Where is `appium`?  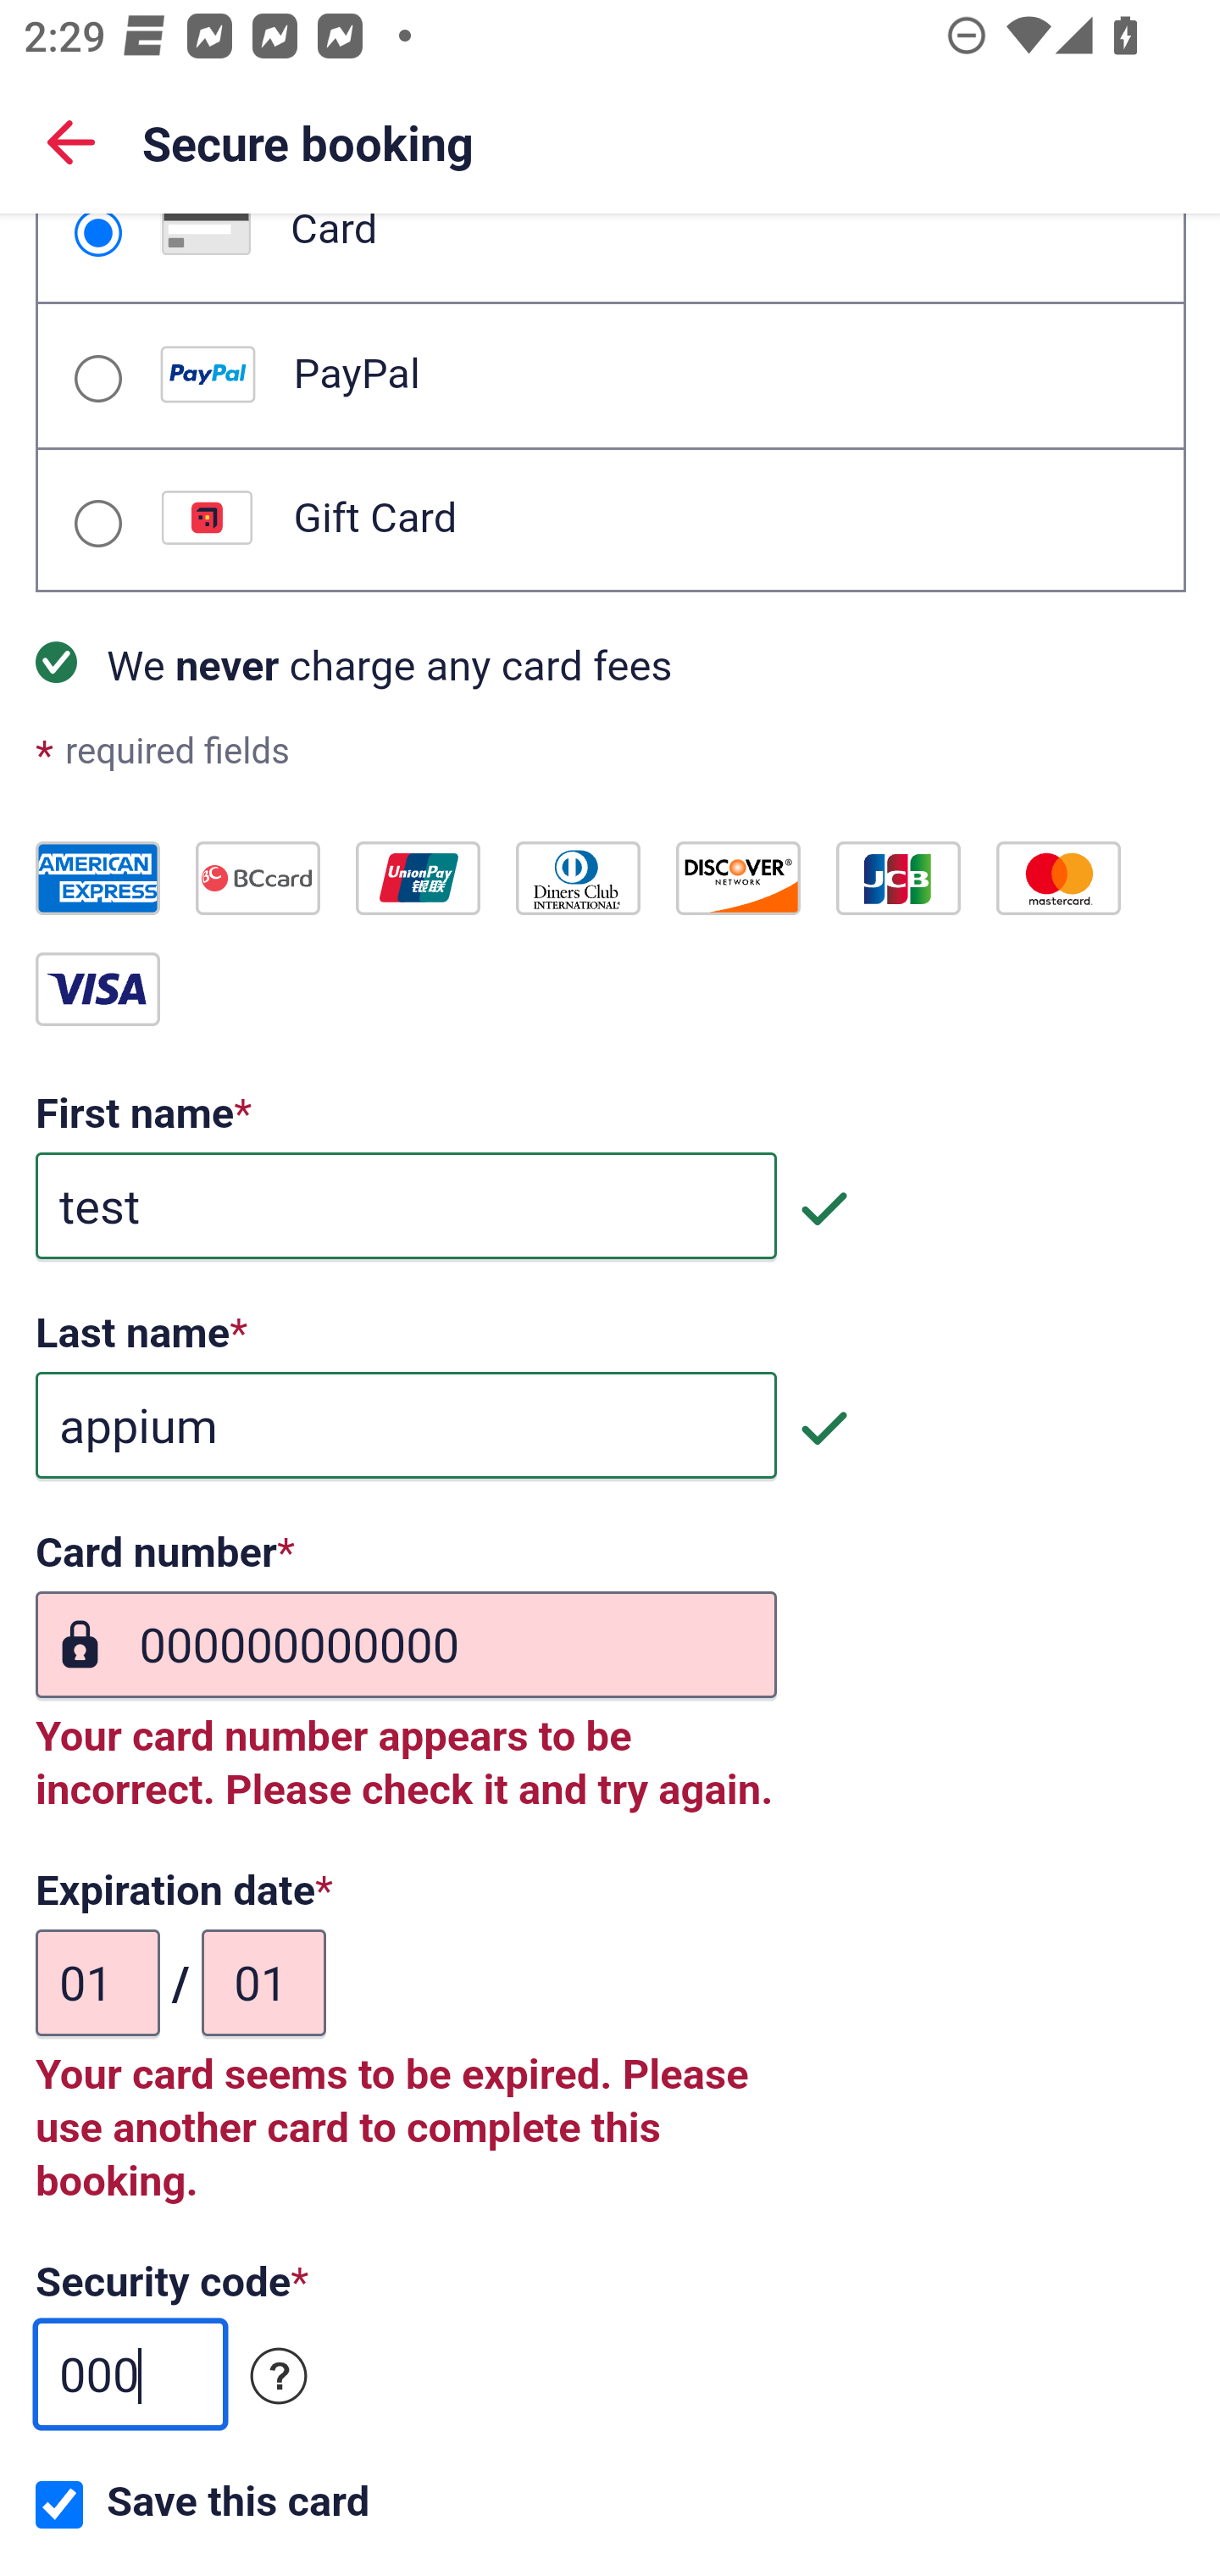 appium is located at coordinates (406, 1427).